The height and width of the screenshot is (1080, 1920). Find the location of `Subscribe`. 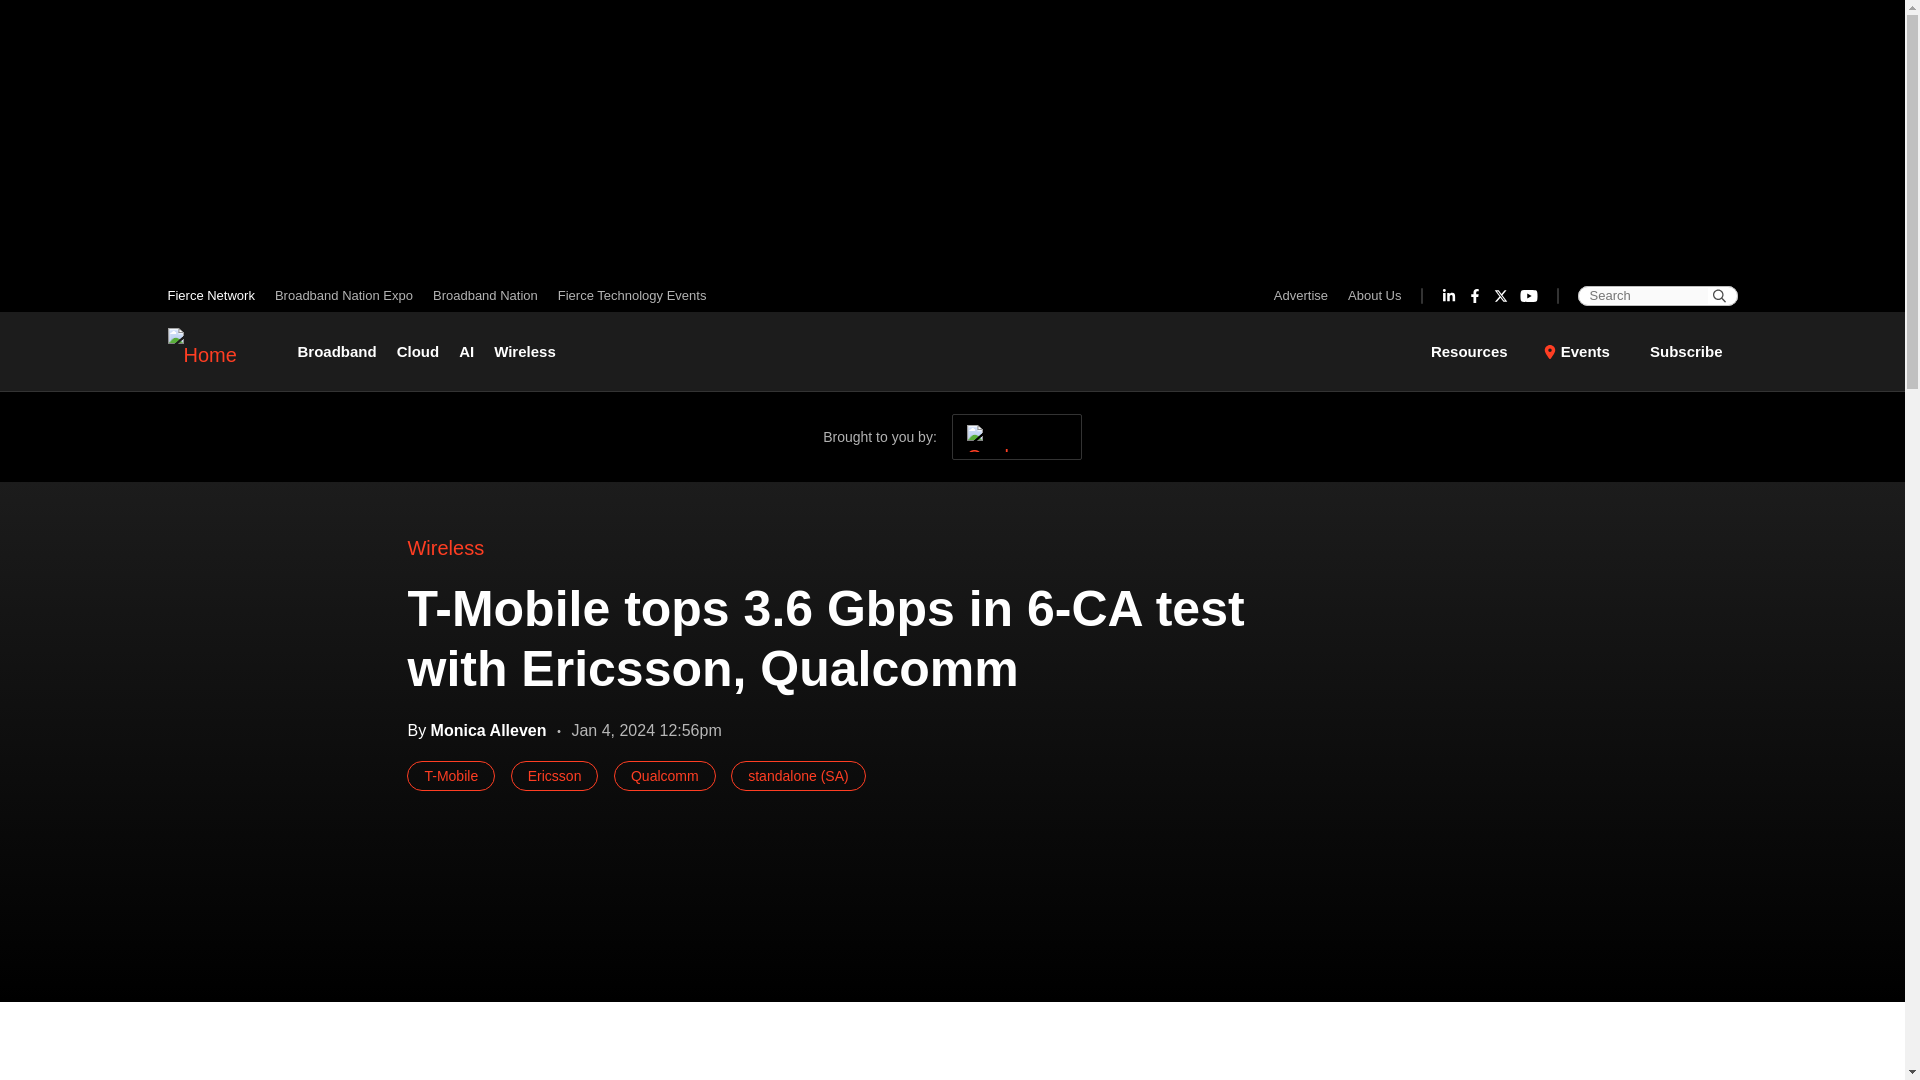

Subscribe is located at coordinates (1686, 350).